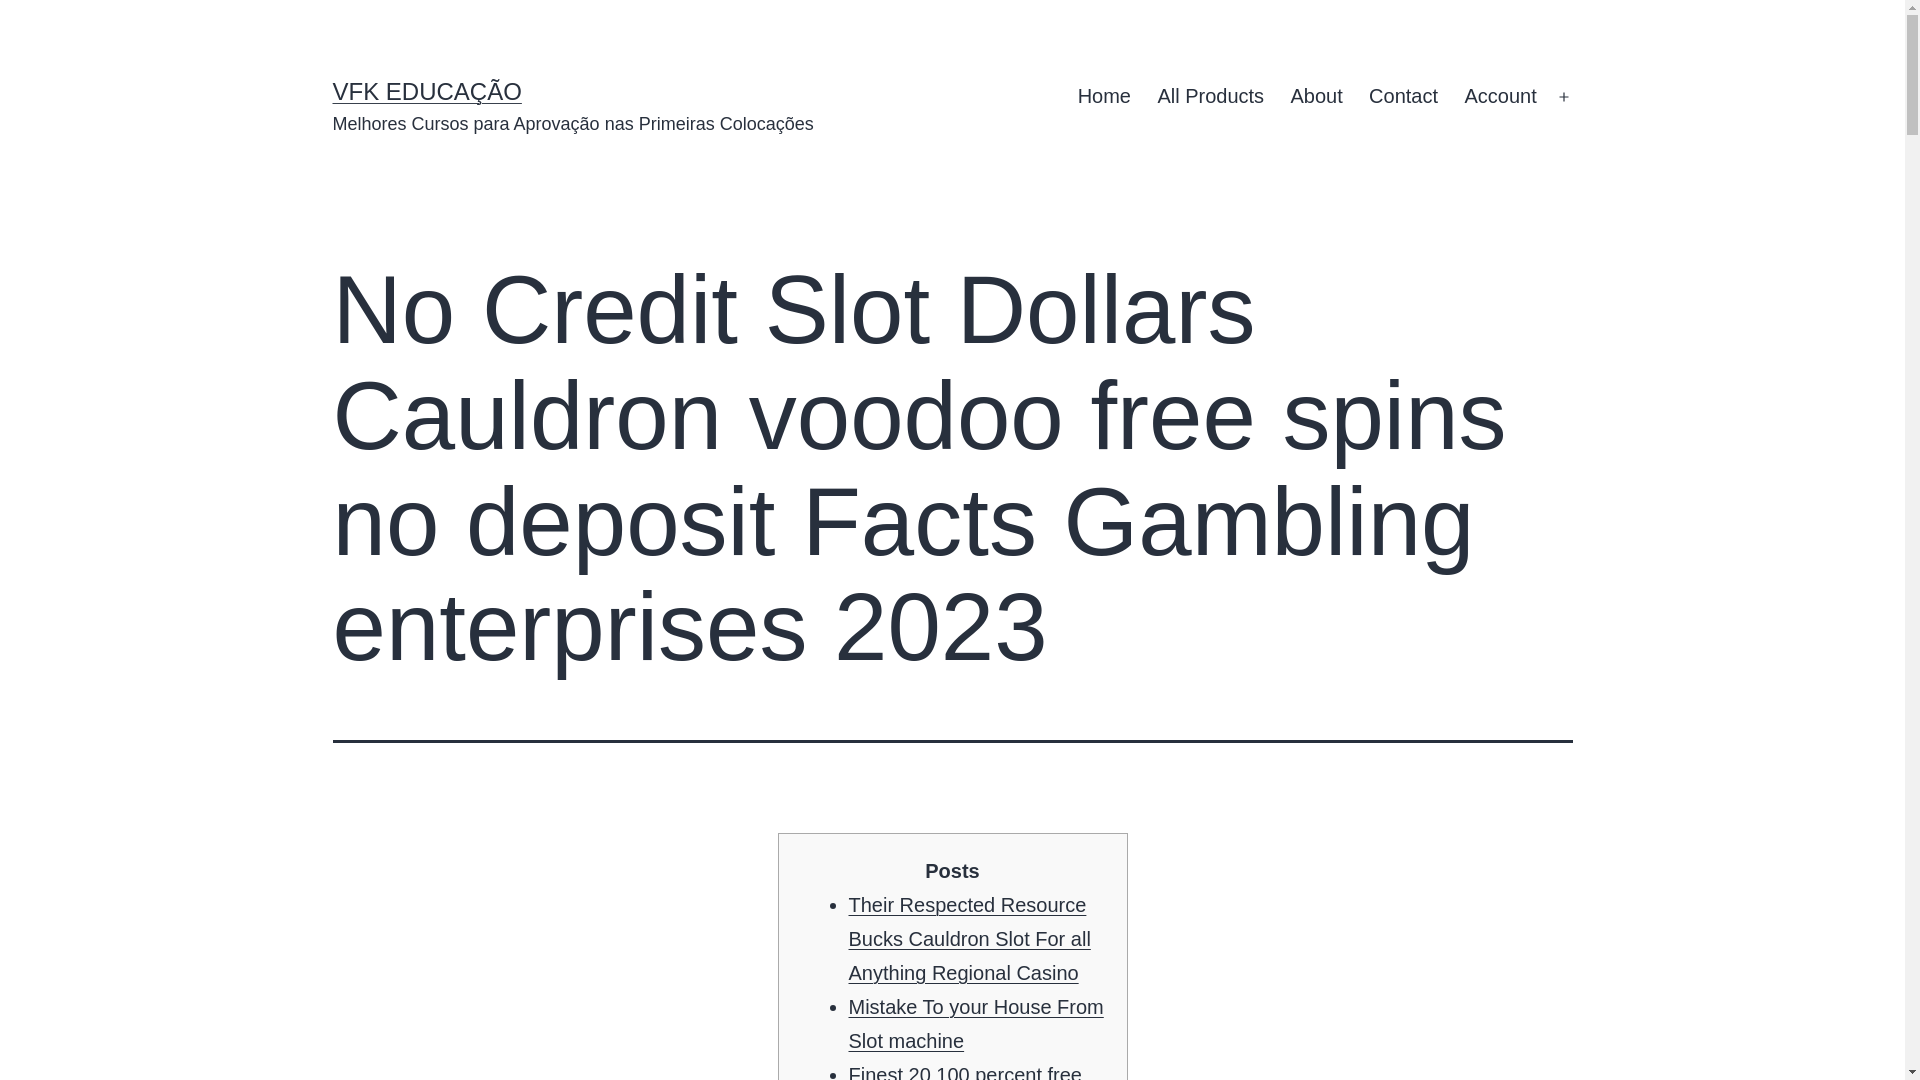 This screenshot has width=1920, height=1080. What do you see at coordinates (1210, 97) in the screenshot?
I see `All Products` at bounding box center [1210, 97].